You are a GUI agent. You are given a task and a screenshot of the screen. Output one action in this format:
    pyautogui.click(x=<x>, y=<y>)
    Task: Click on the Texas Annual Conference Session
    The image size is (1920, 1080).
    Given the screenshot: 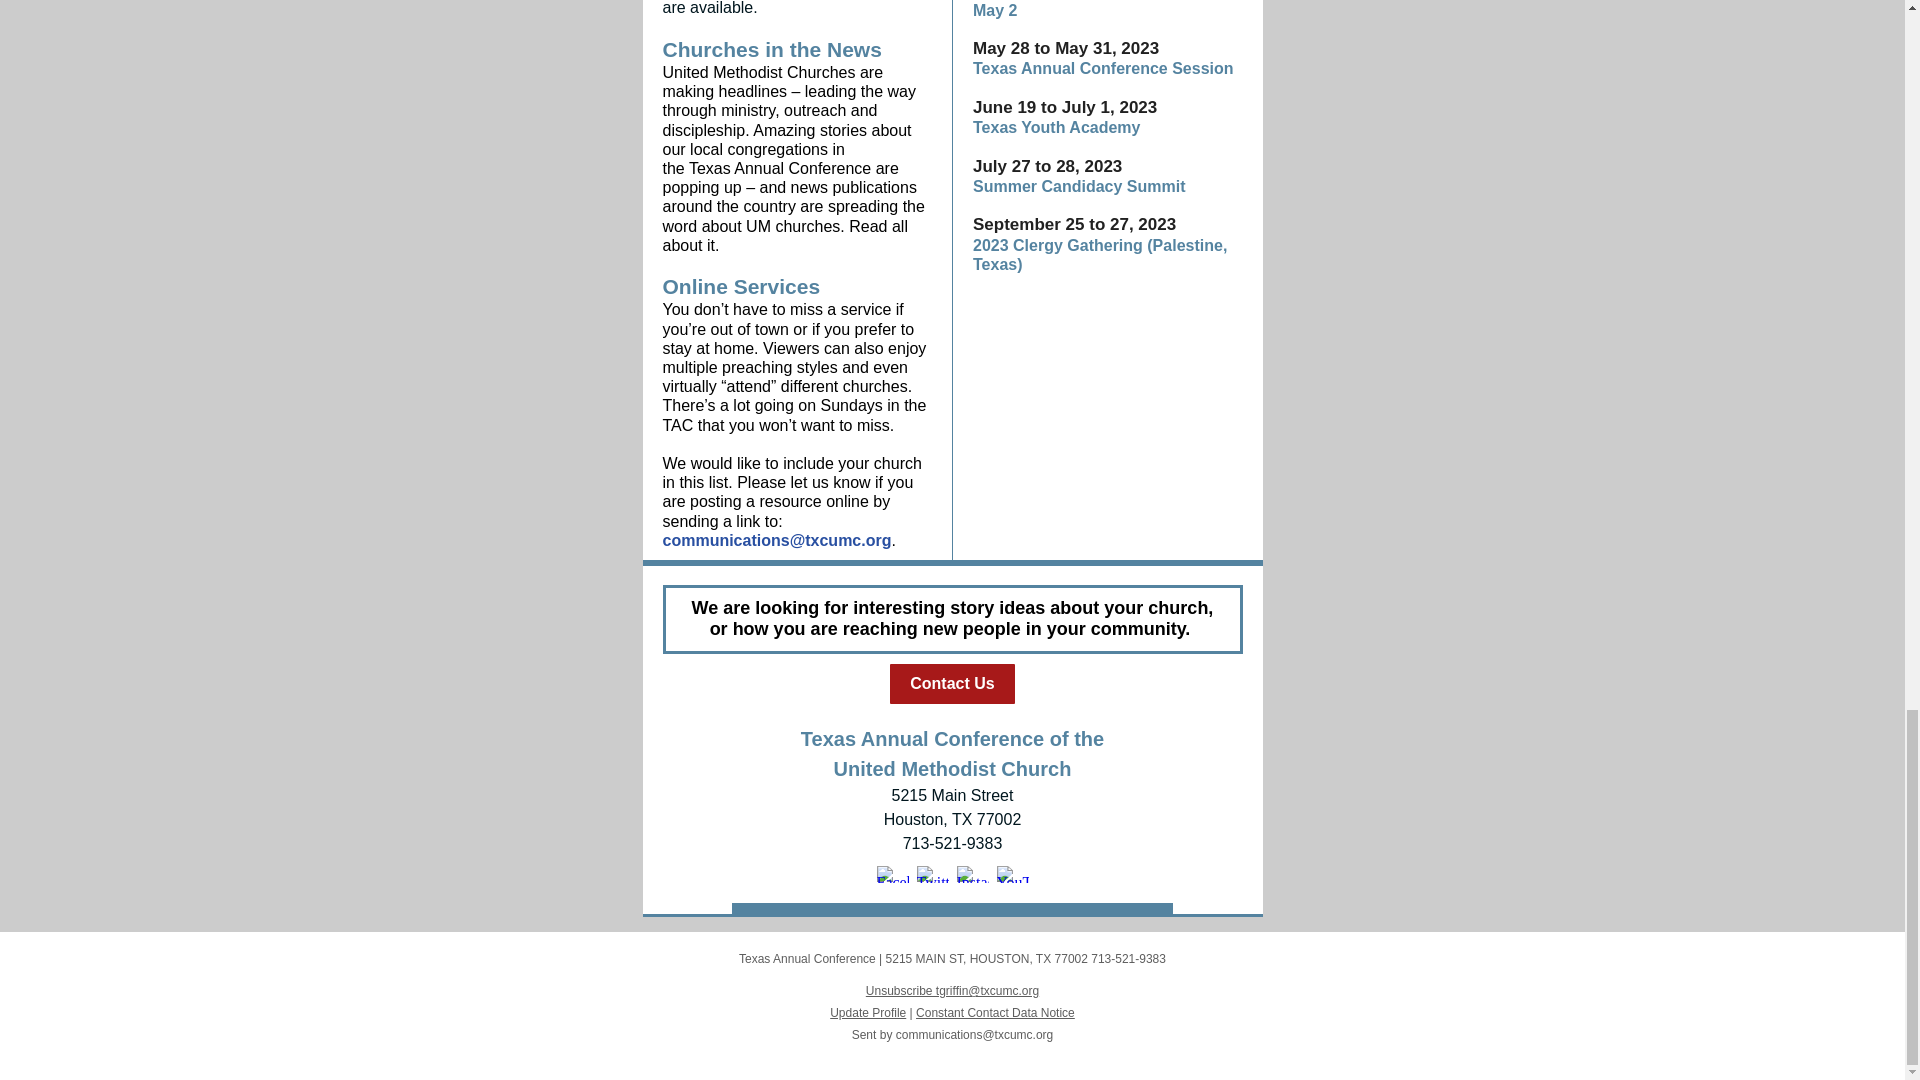 What is the action you would take?
    pyautogui.click(x=1104, y=68)
    